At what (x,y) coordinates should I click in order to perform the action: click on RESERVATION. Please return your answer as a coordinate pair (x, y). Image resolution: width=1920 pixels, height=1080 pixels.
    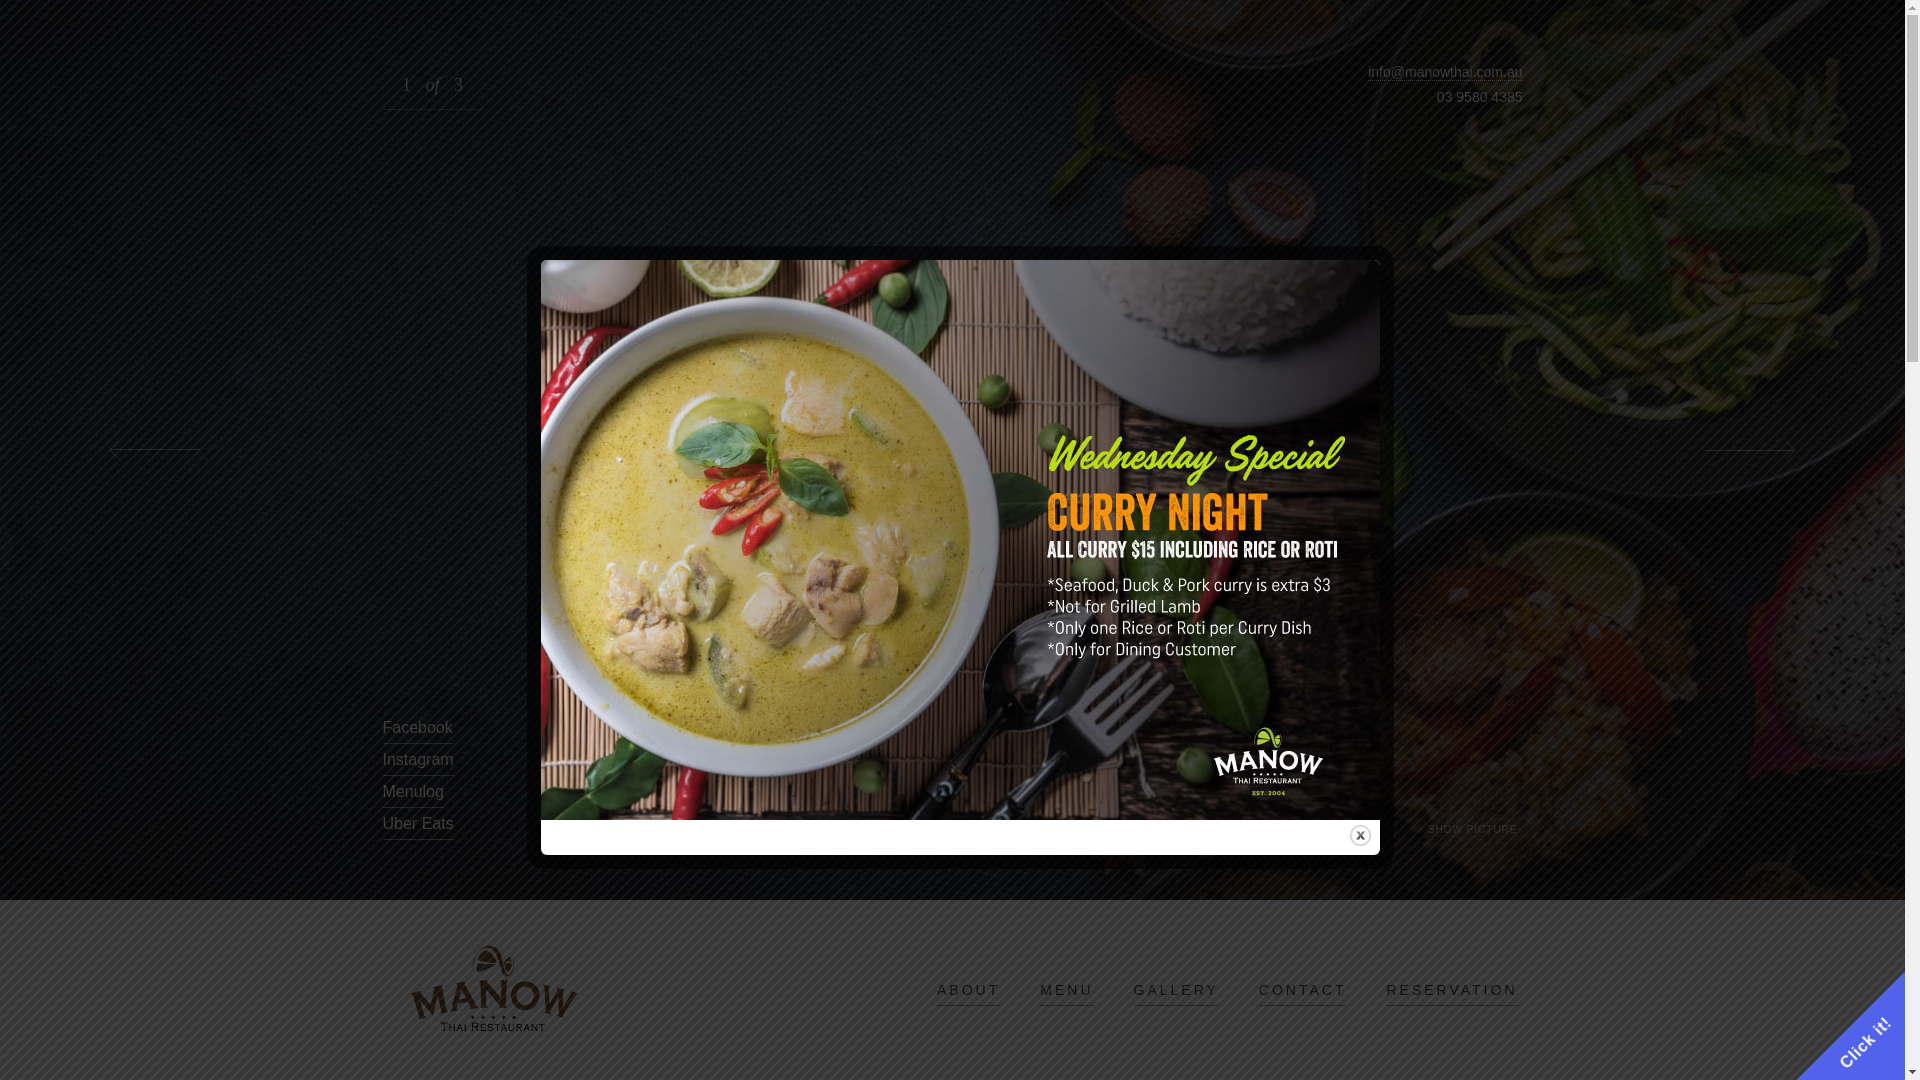
    Looking at the image, I should click on (1452, 990).